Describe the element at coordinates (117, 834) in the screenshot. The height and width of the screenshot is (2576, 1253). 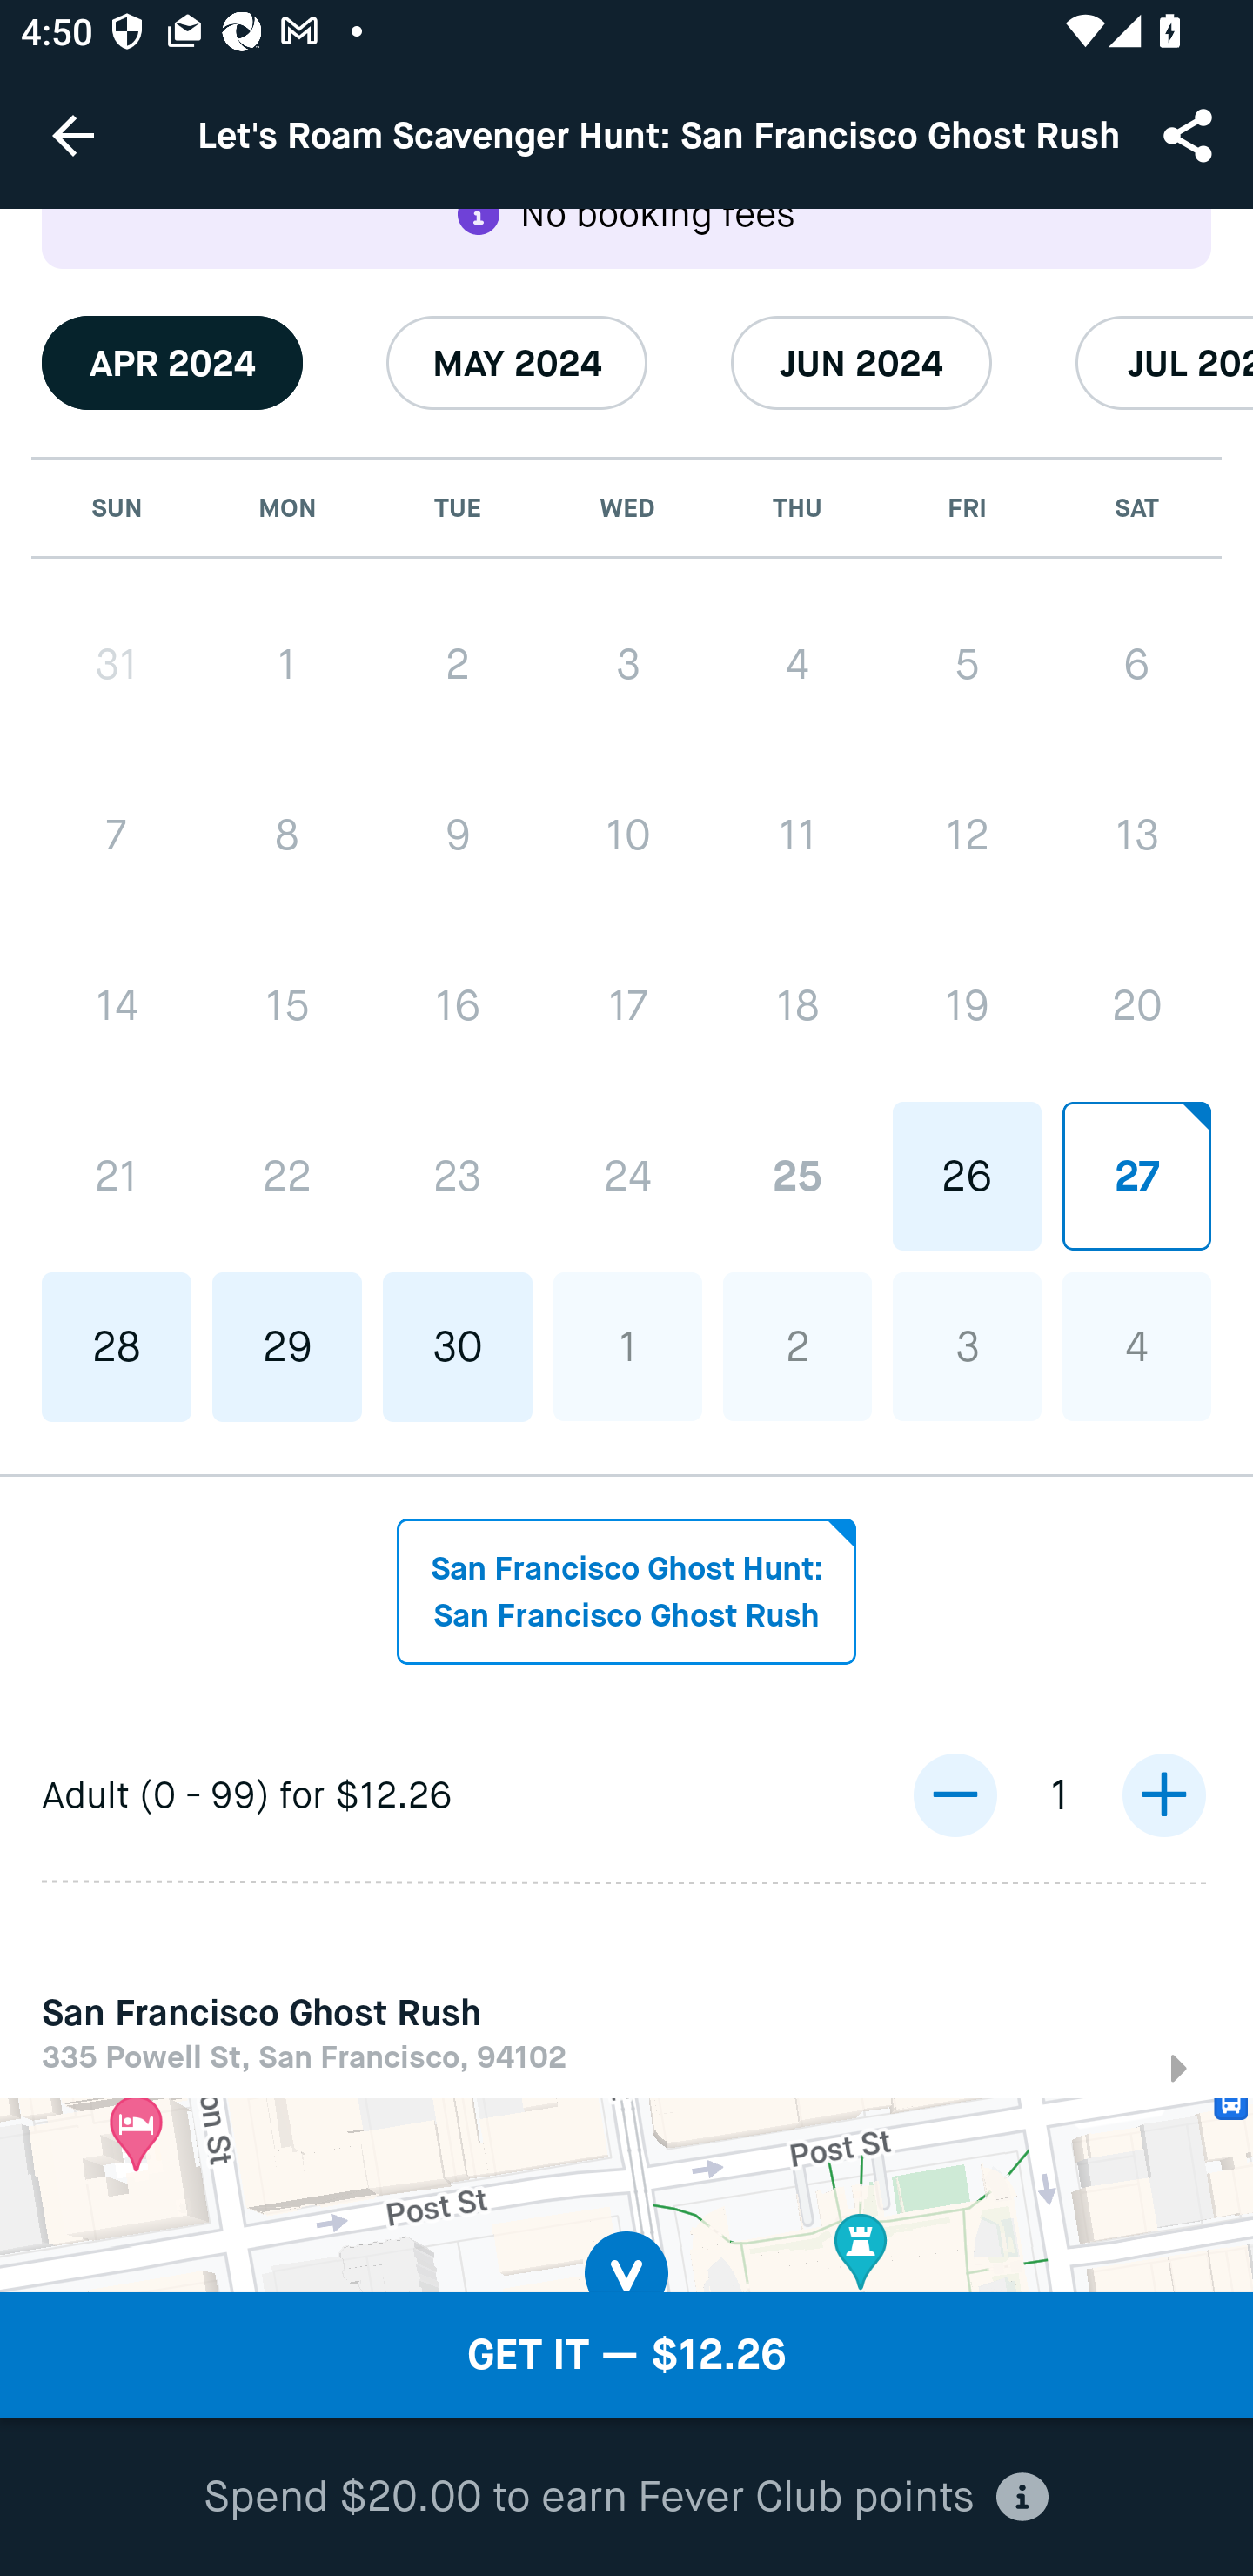
I see `7` at that location.